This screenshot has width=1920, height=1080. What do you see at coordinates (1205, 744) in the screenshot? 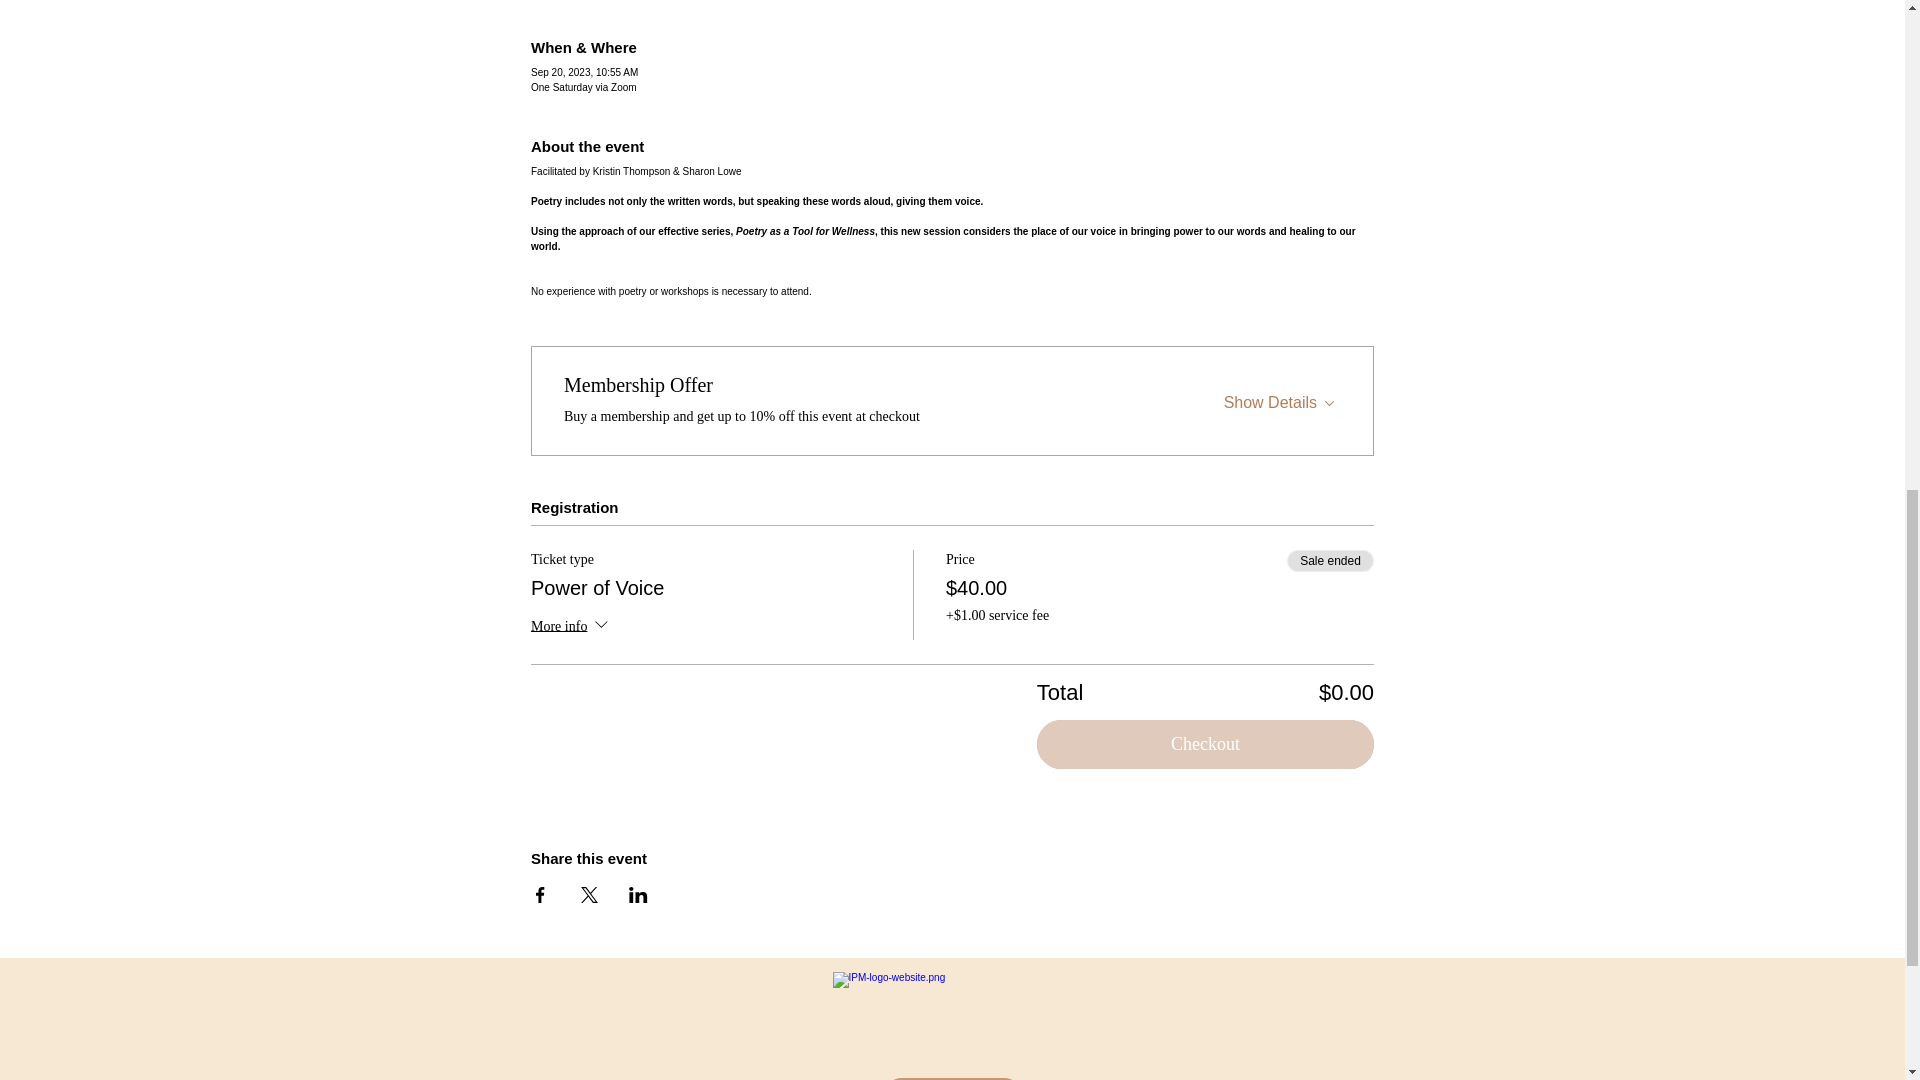
I see `Checkout` at bounding box center [1205, 744].